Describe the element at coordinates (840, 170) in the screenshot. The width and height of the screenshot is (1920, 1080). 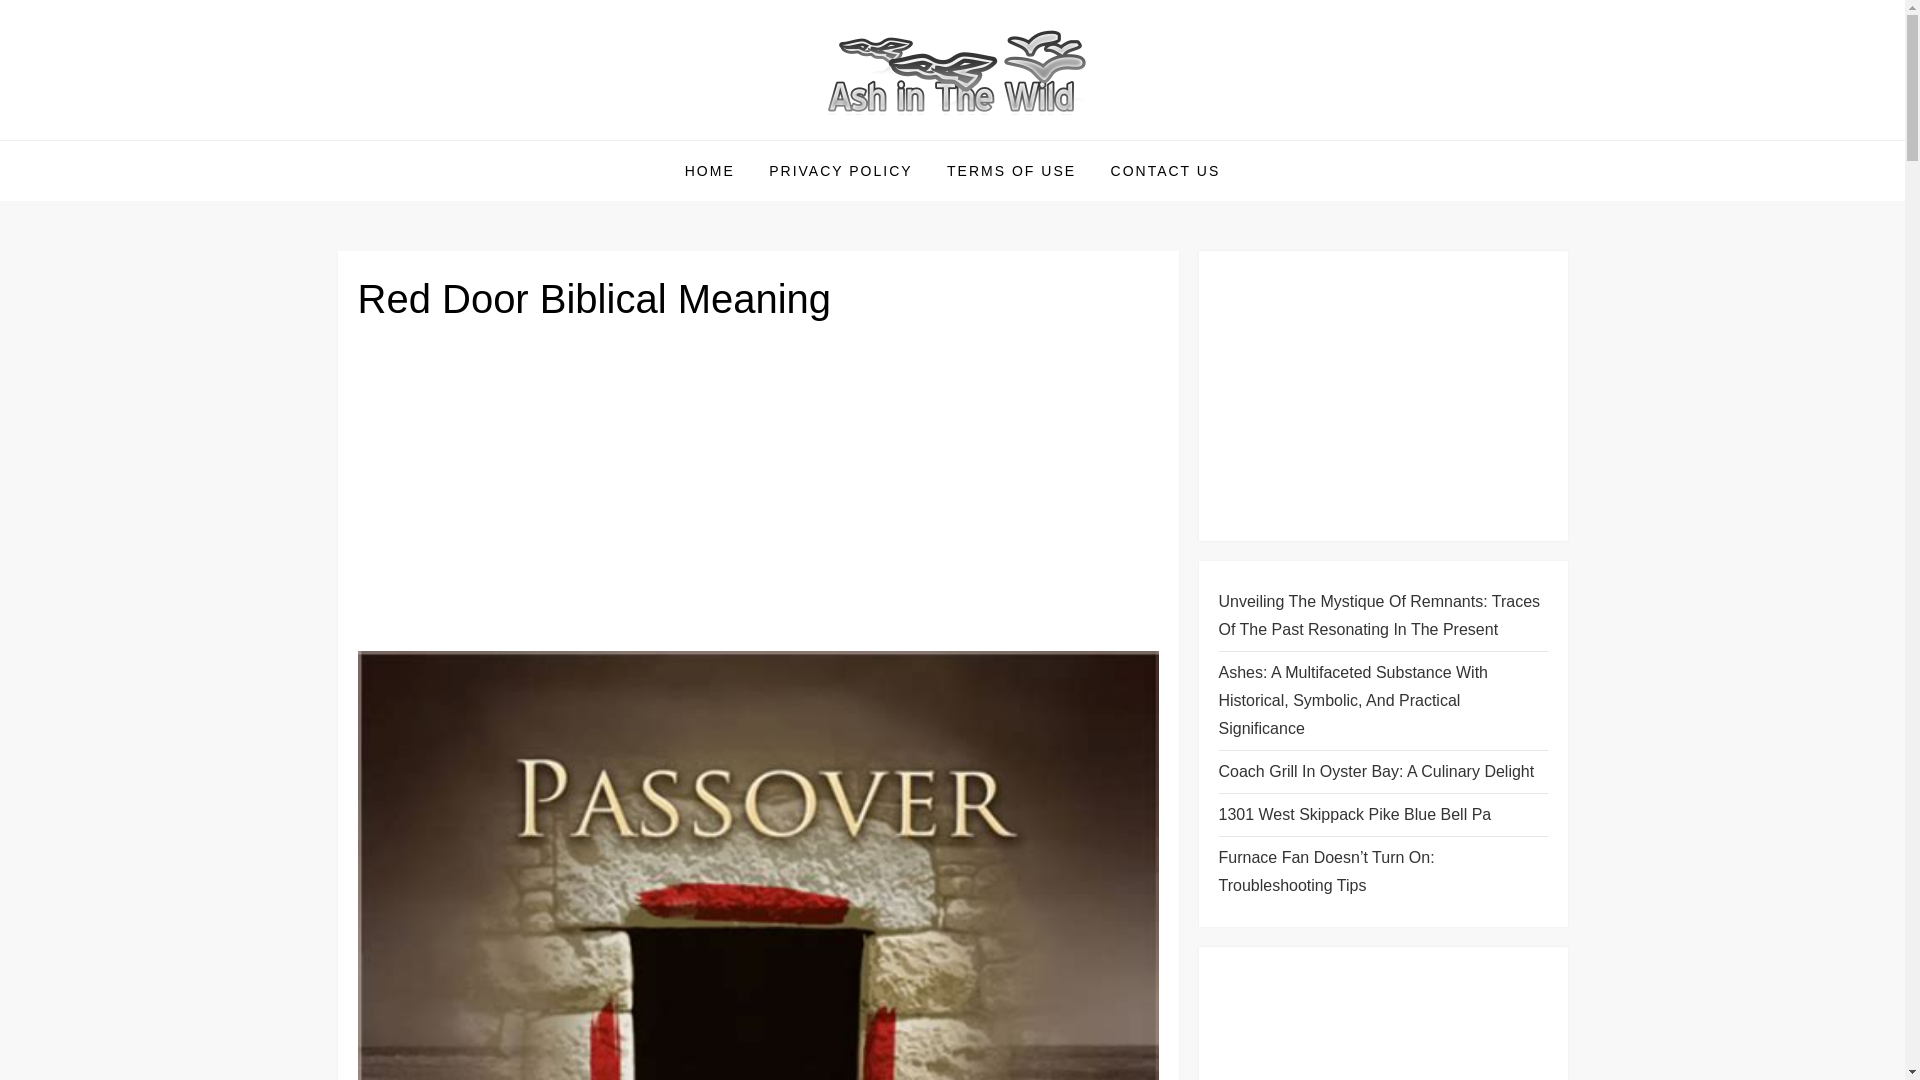
I see `PRIVACY POLICY` at that location.